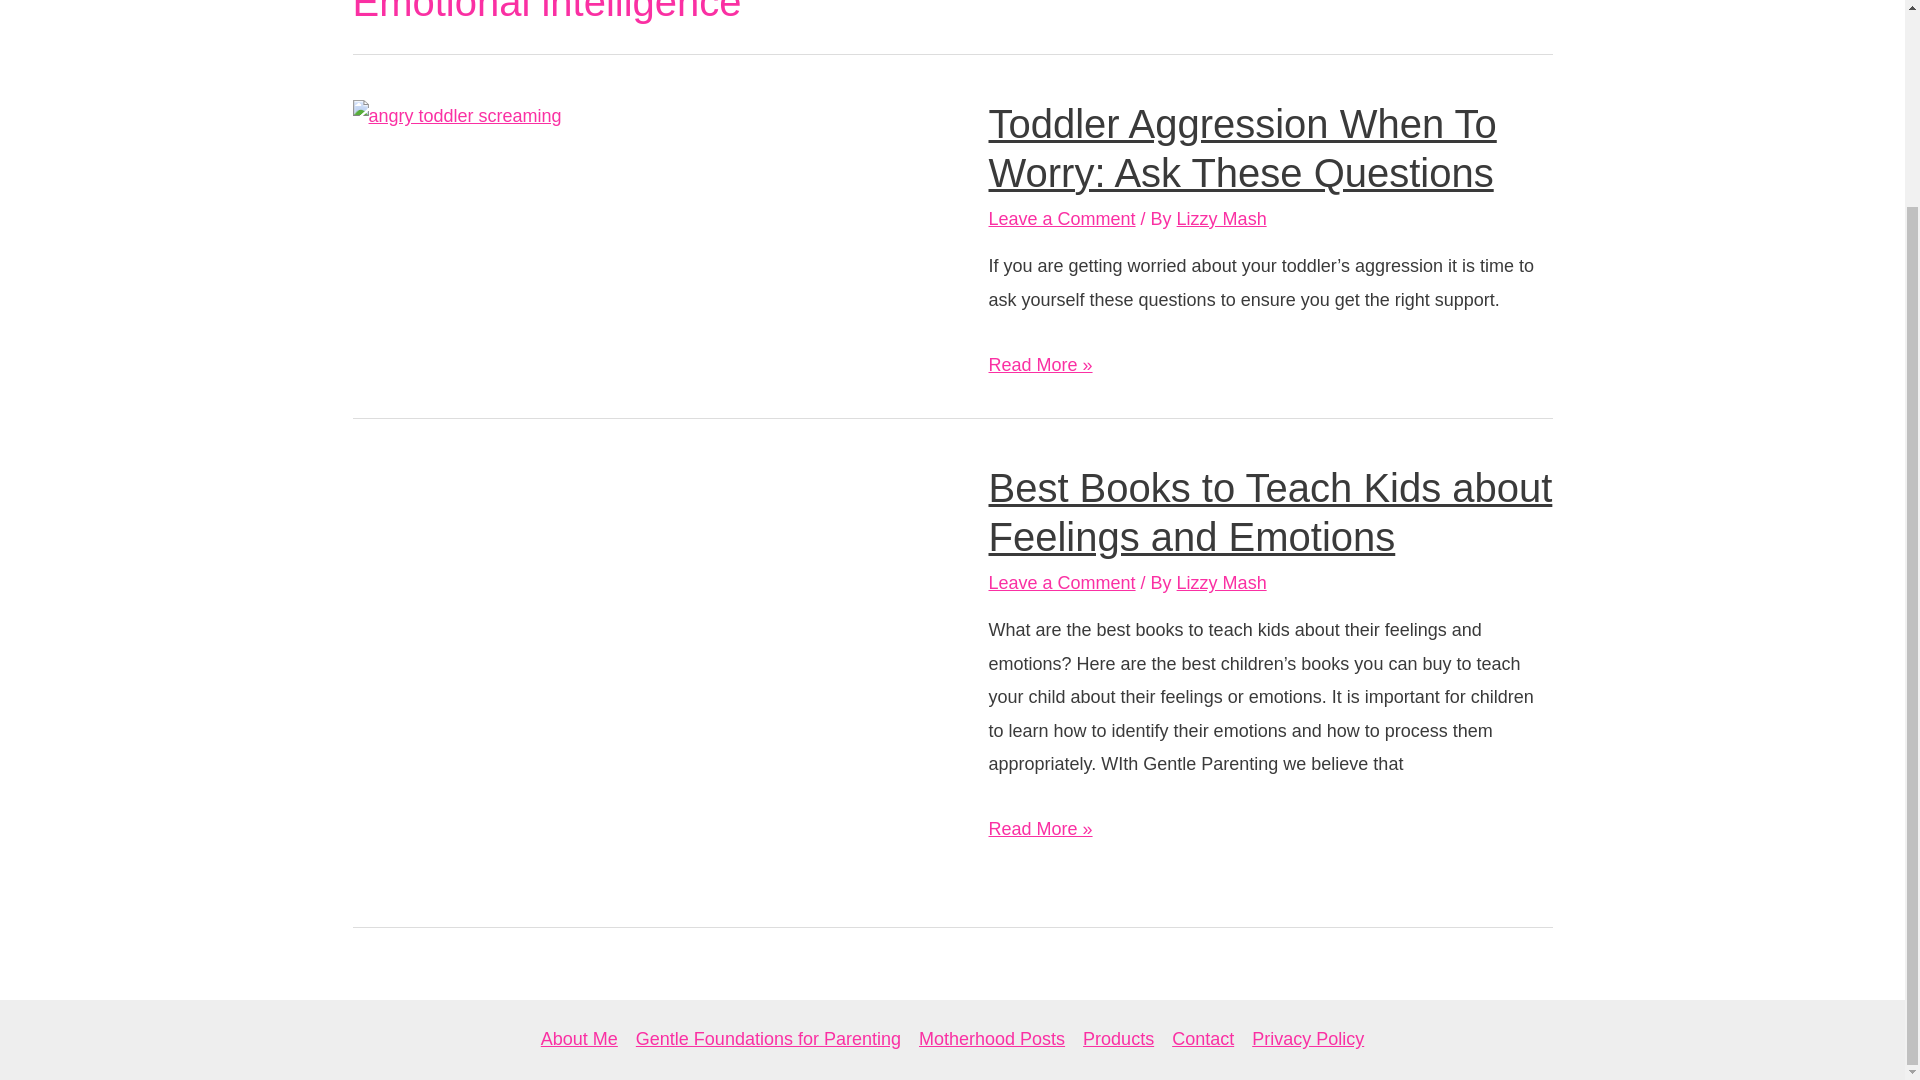  What do you see at coordinates (992, 1039) in the screenshot?
I see `Motherhood Posts` at bounding box center [992, 1039].